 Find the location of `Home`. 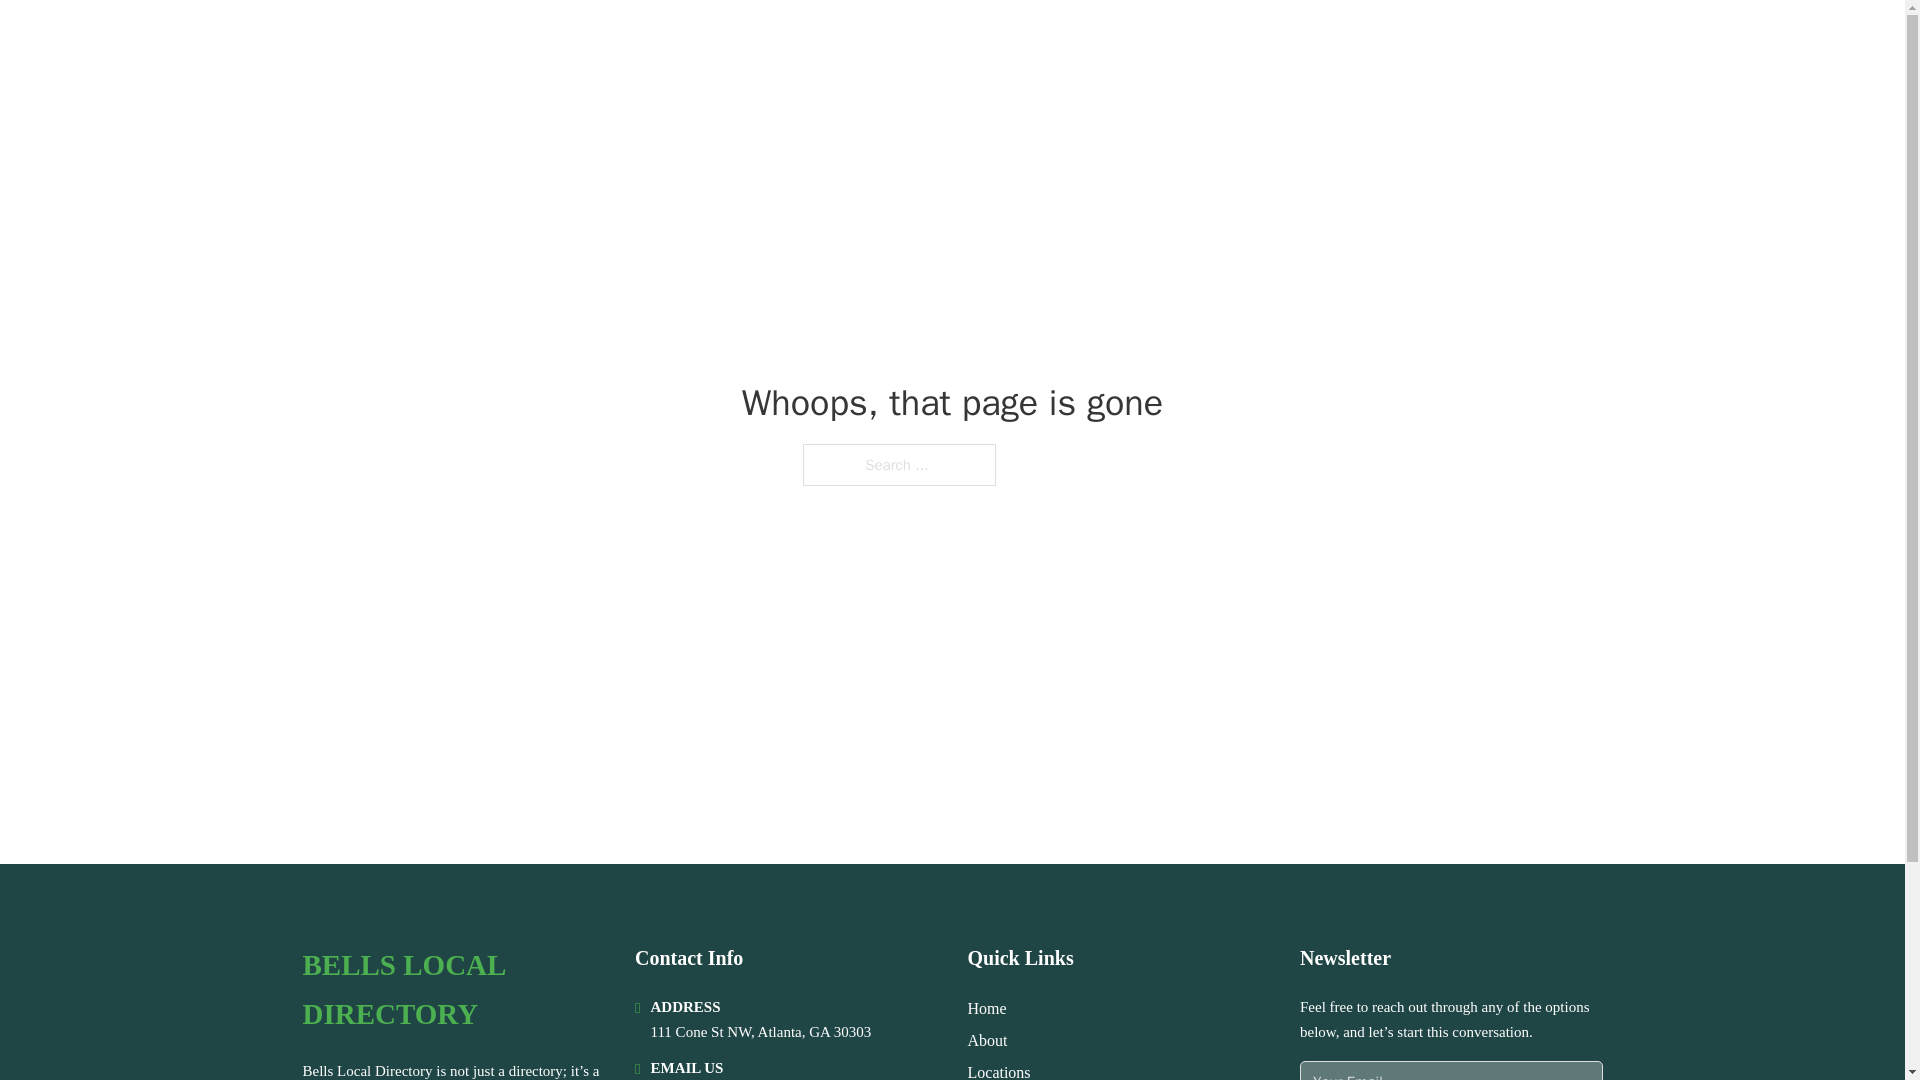

Home is located at coordinates (986, 1008).